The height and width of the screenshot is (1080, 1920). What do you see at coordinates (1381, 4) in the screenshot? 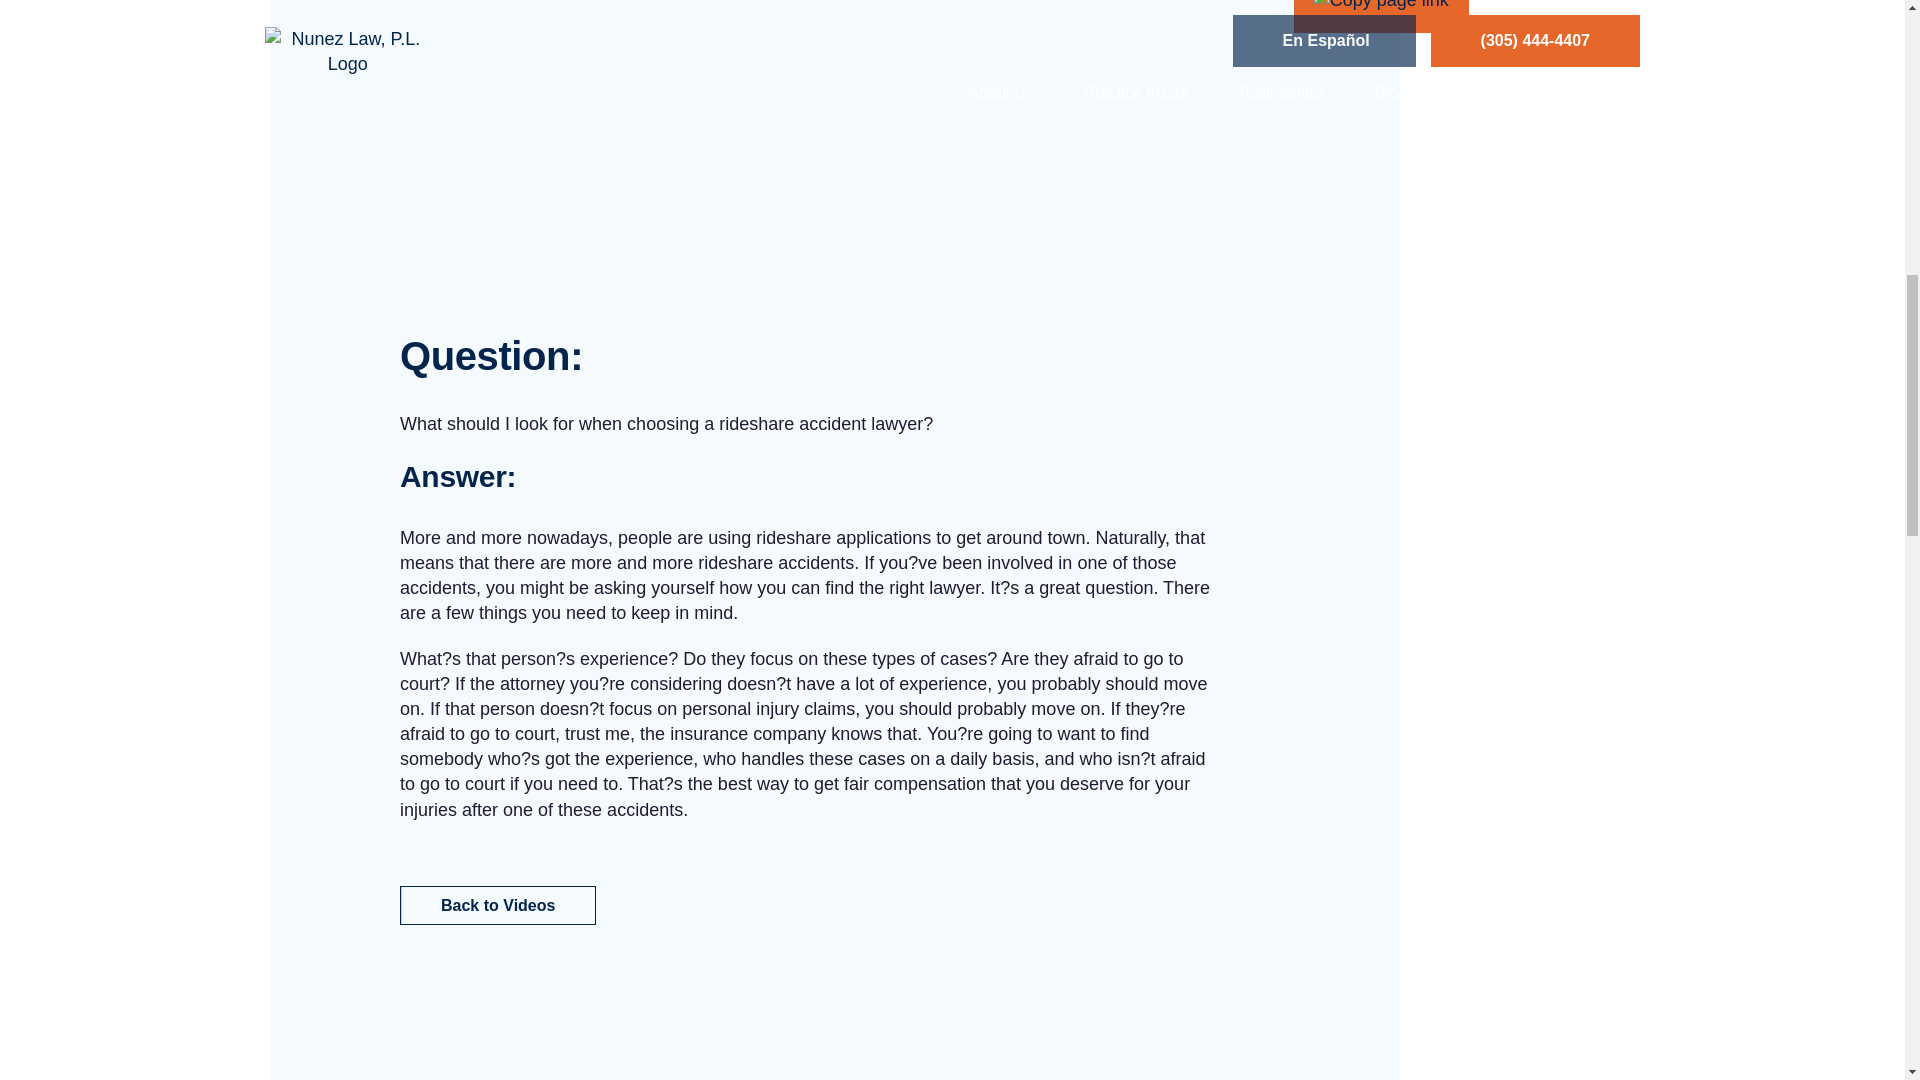
I see `Copy this page link` at bounding box center [1381, 4].